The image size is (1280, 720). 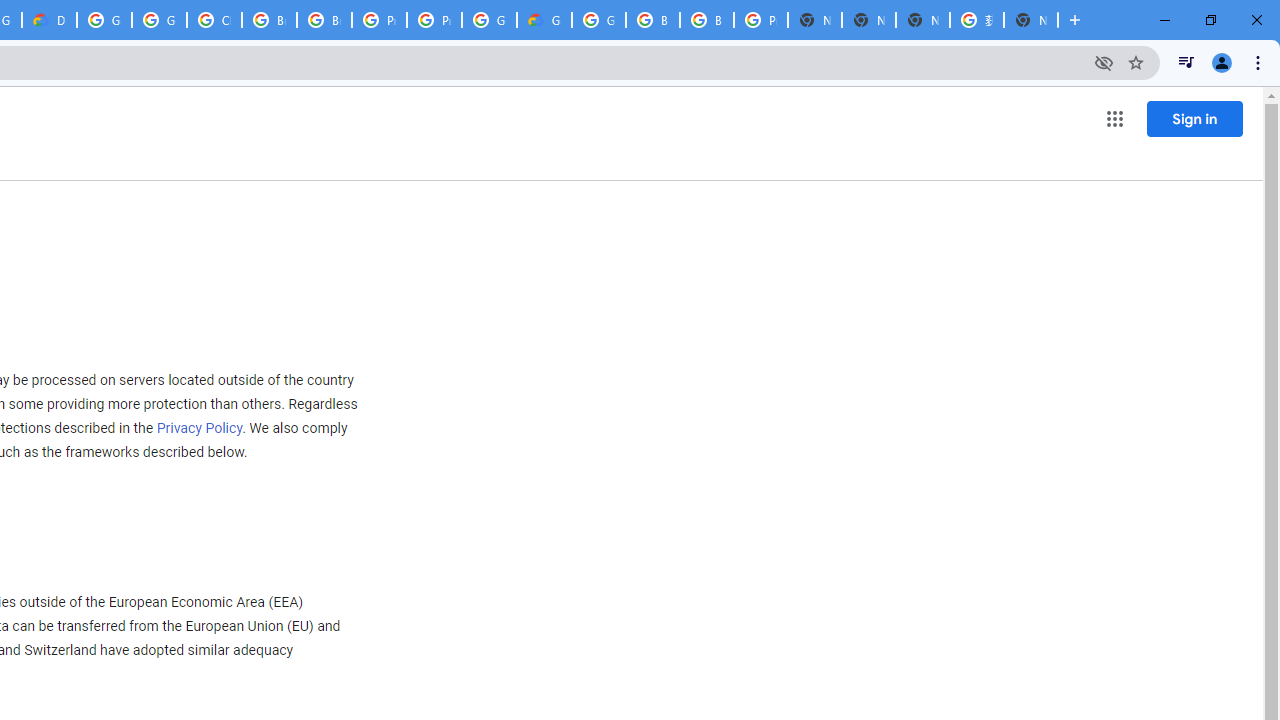 What do you see at coordinates (598, 20) in the screenshot?
I see `Google Cloud Platform` at bounding box center [598, 20].